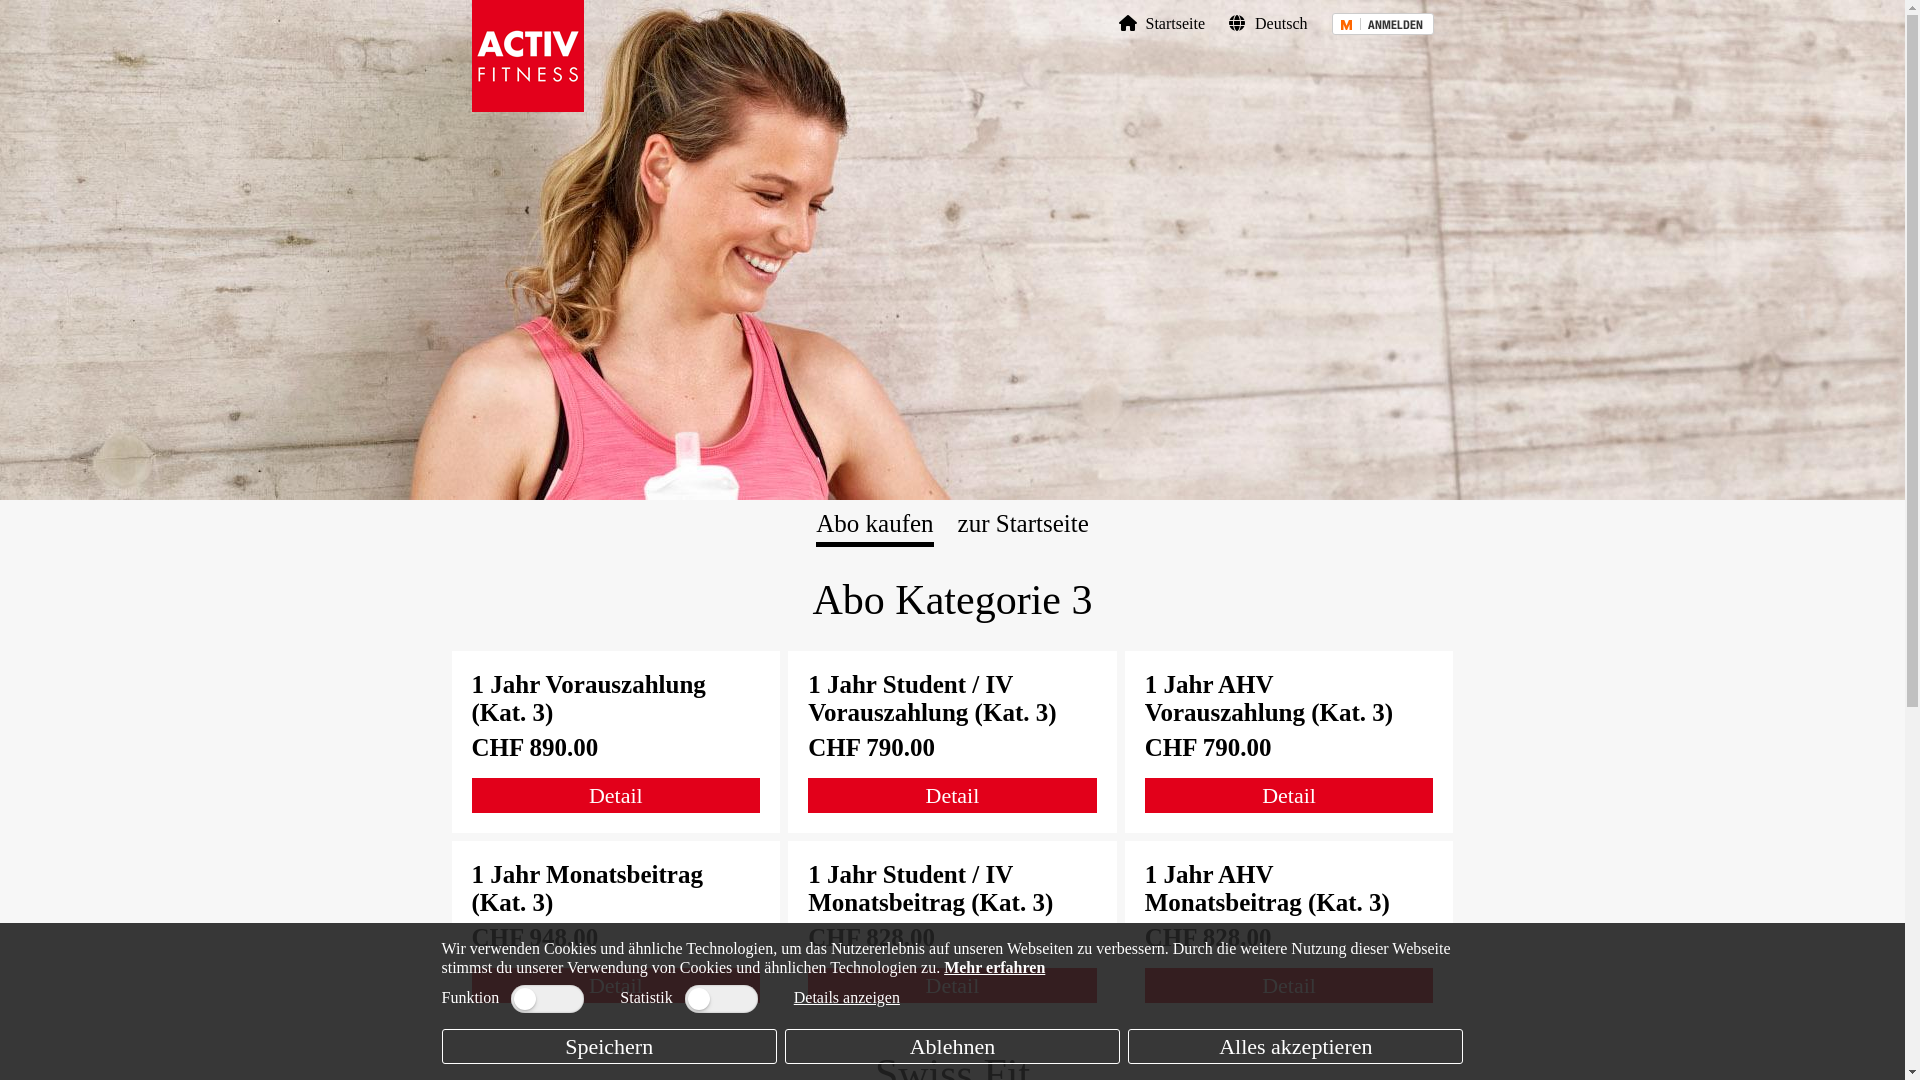 The height and width of the screenshot is (1080, 1920). Describe the element at coordinates (952, 932) in the screenshot. I see `1 Jahr Student / IV Monatsbeitrag (Kat. 3)
CHF 828.00
Detail` at that location.